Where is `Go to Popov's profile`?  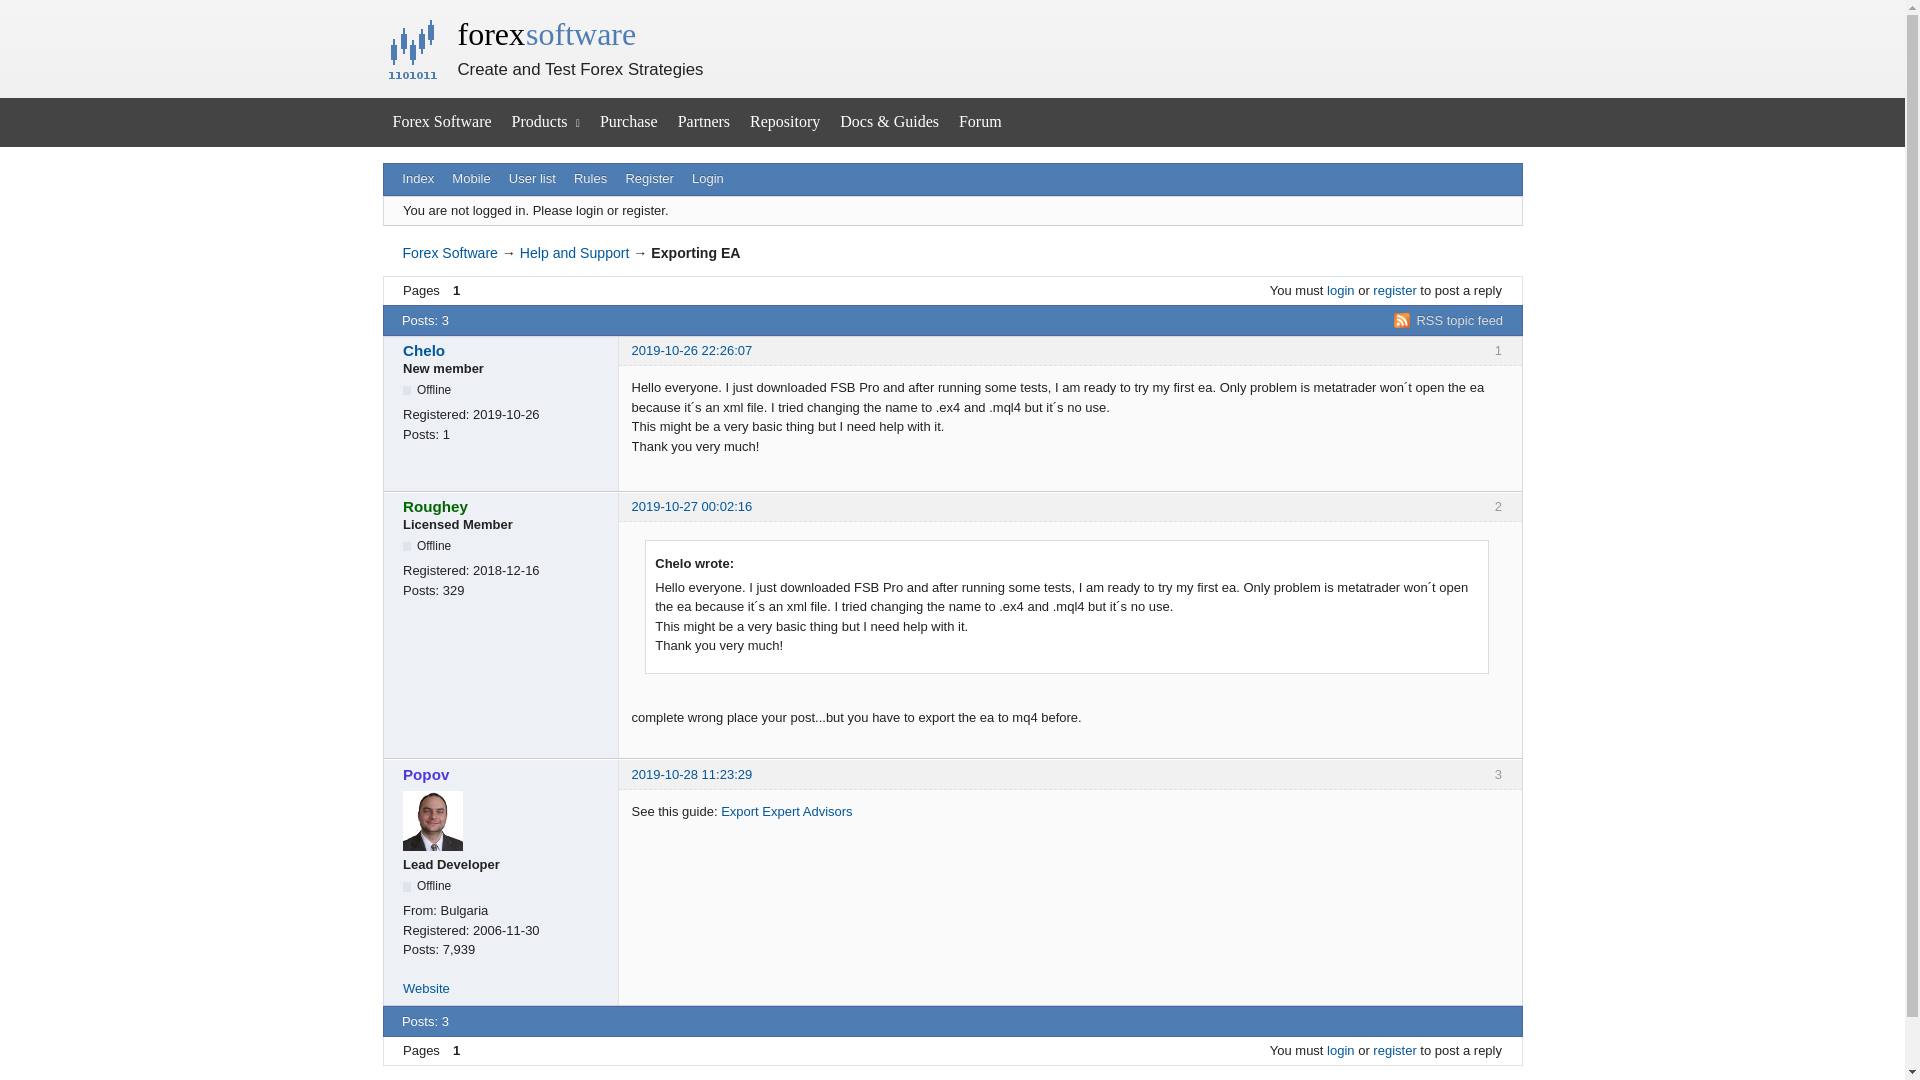
Go to Popov's profile is located at coordinates (504, 774).